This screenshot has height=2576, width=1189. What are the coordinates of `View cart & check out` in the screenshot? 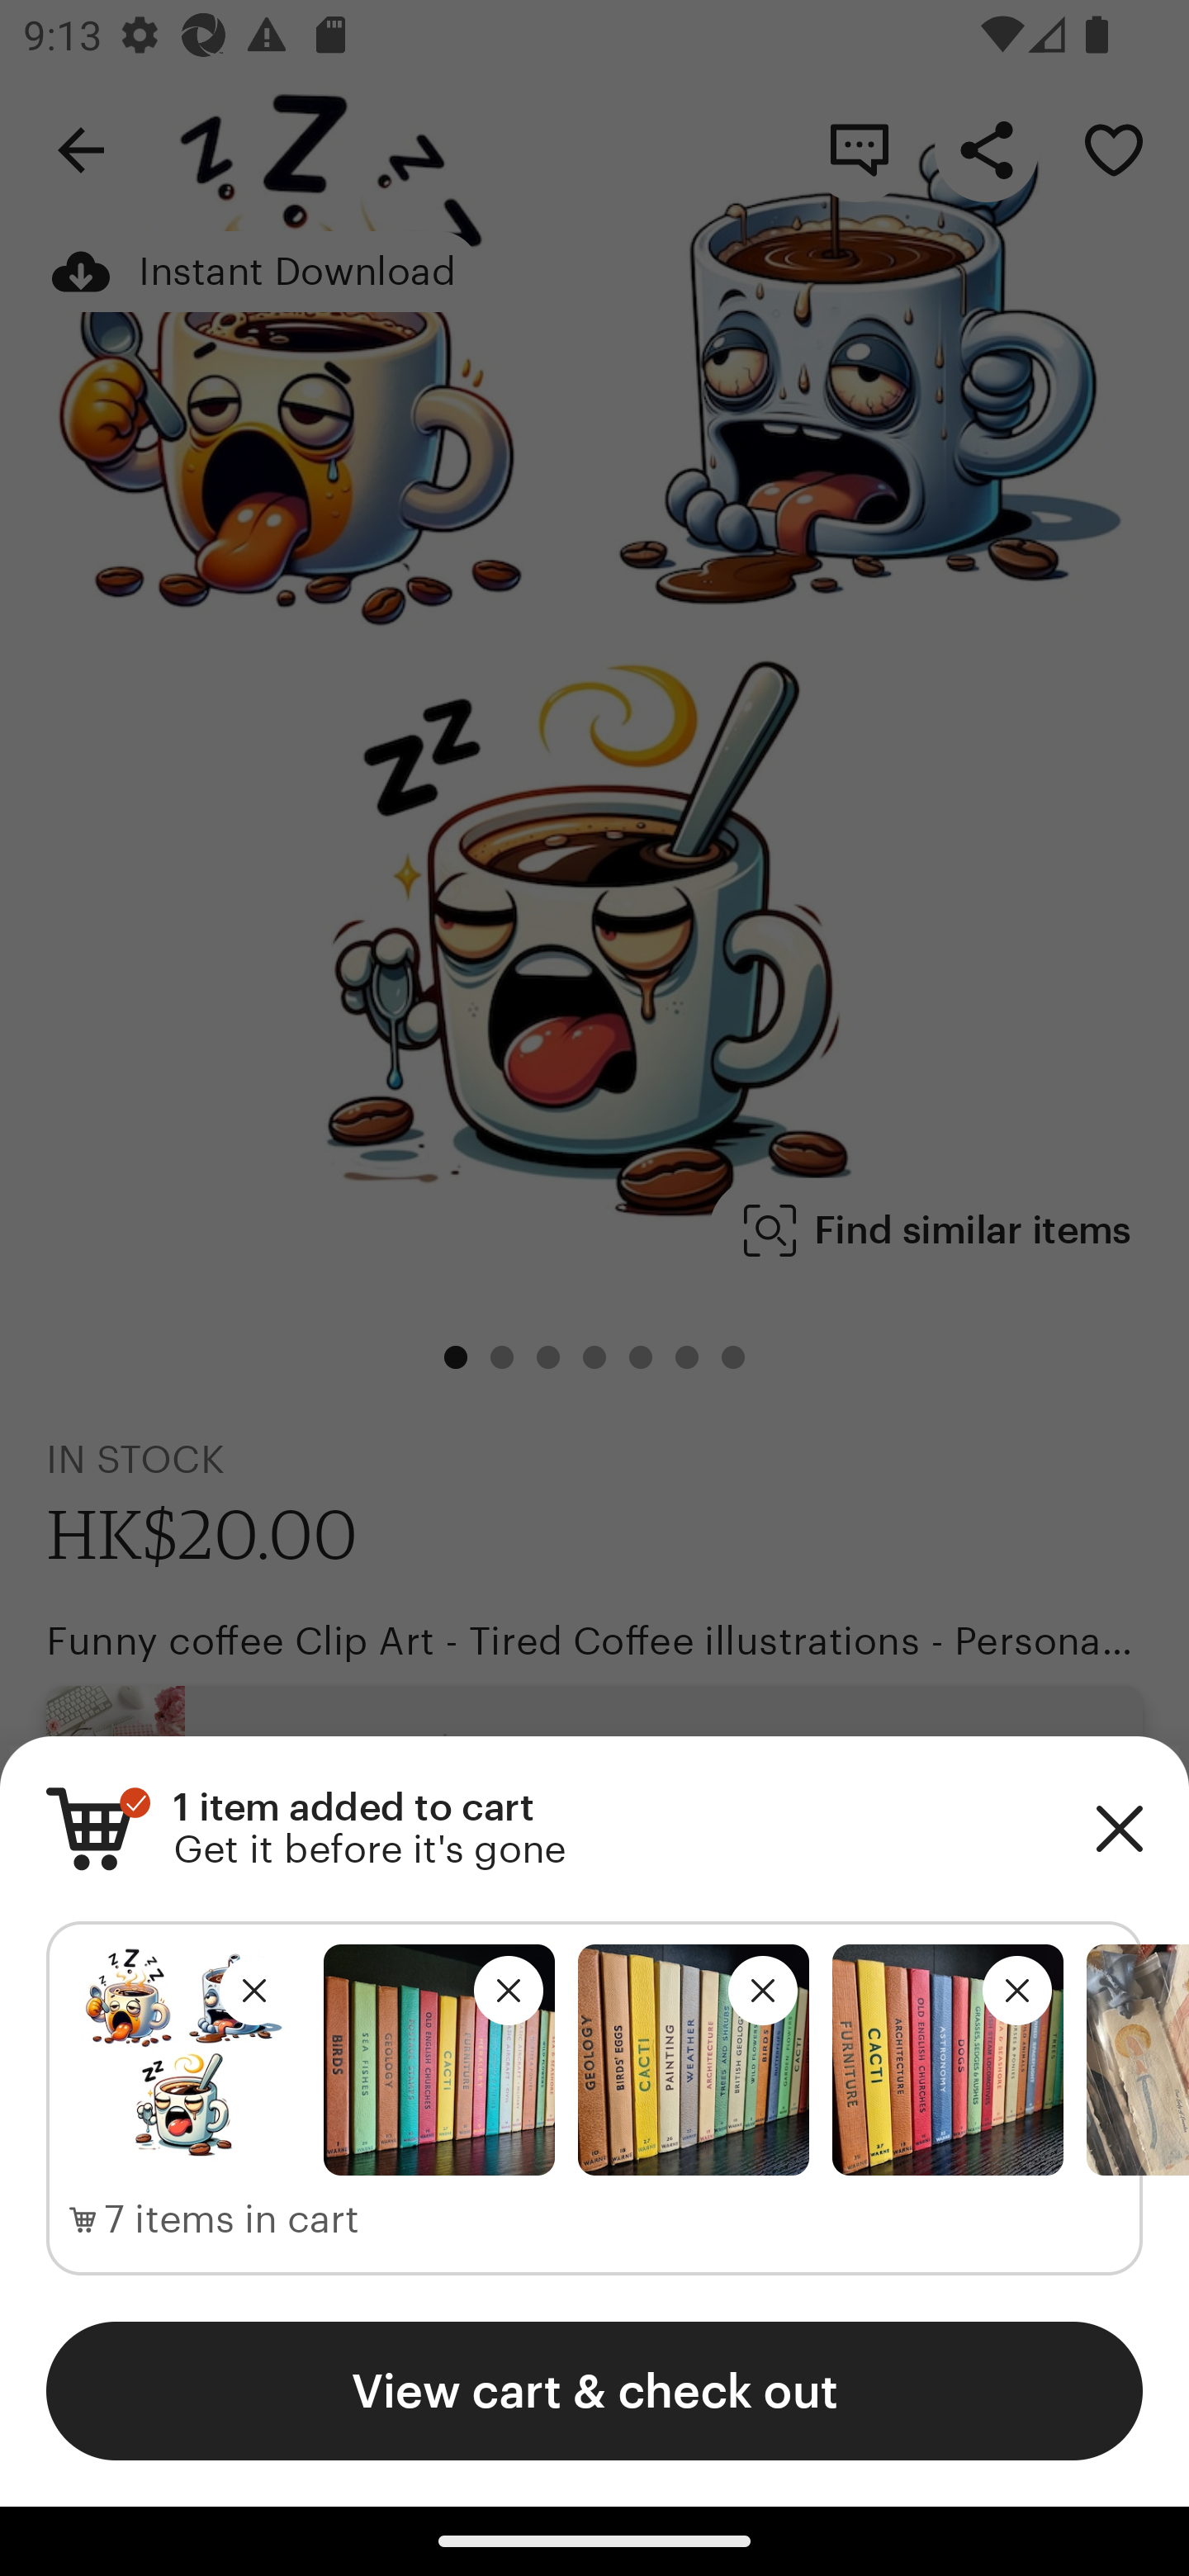 It's located at (594, 2390).